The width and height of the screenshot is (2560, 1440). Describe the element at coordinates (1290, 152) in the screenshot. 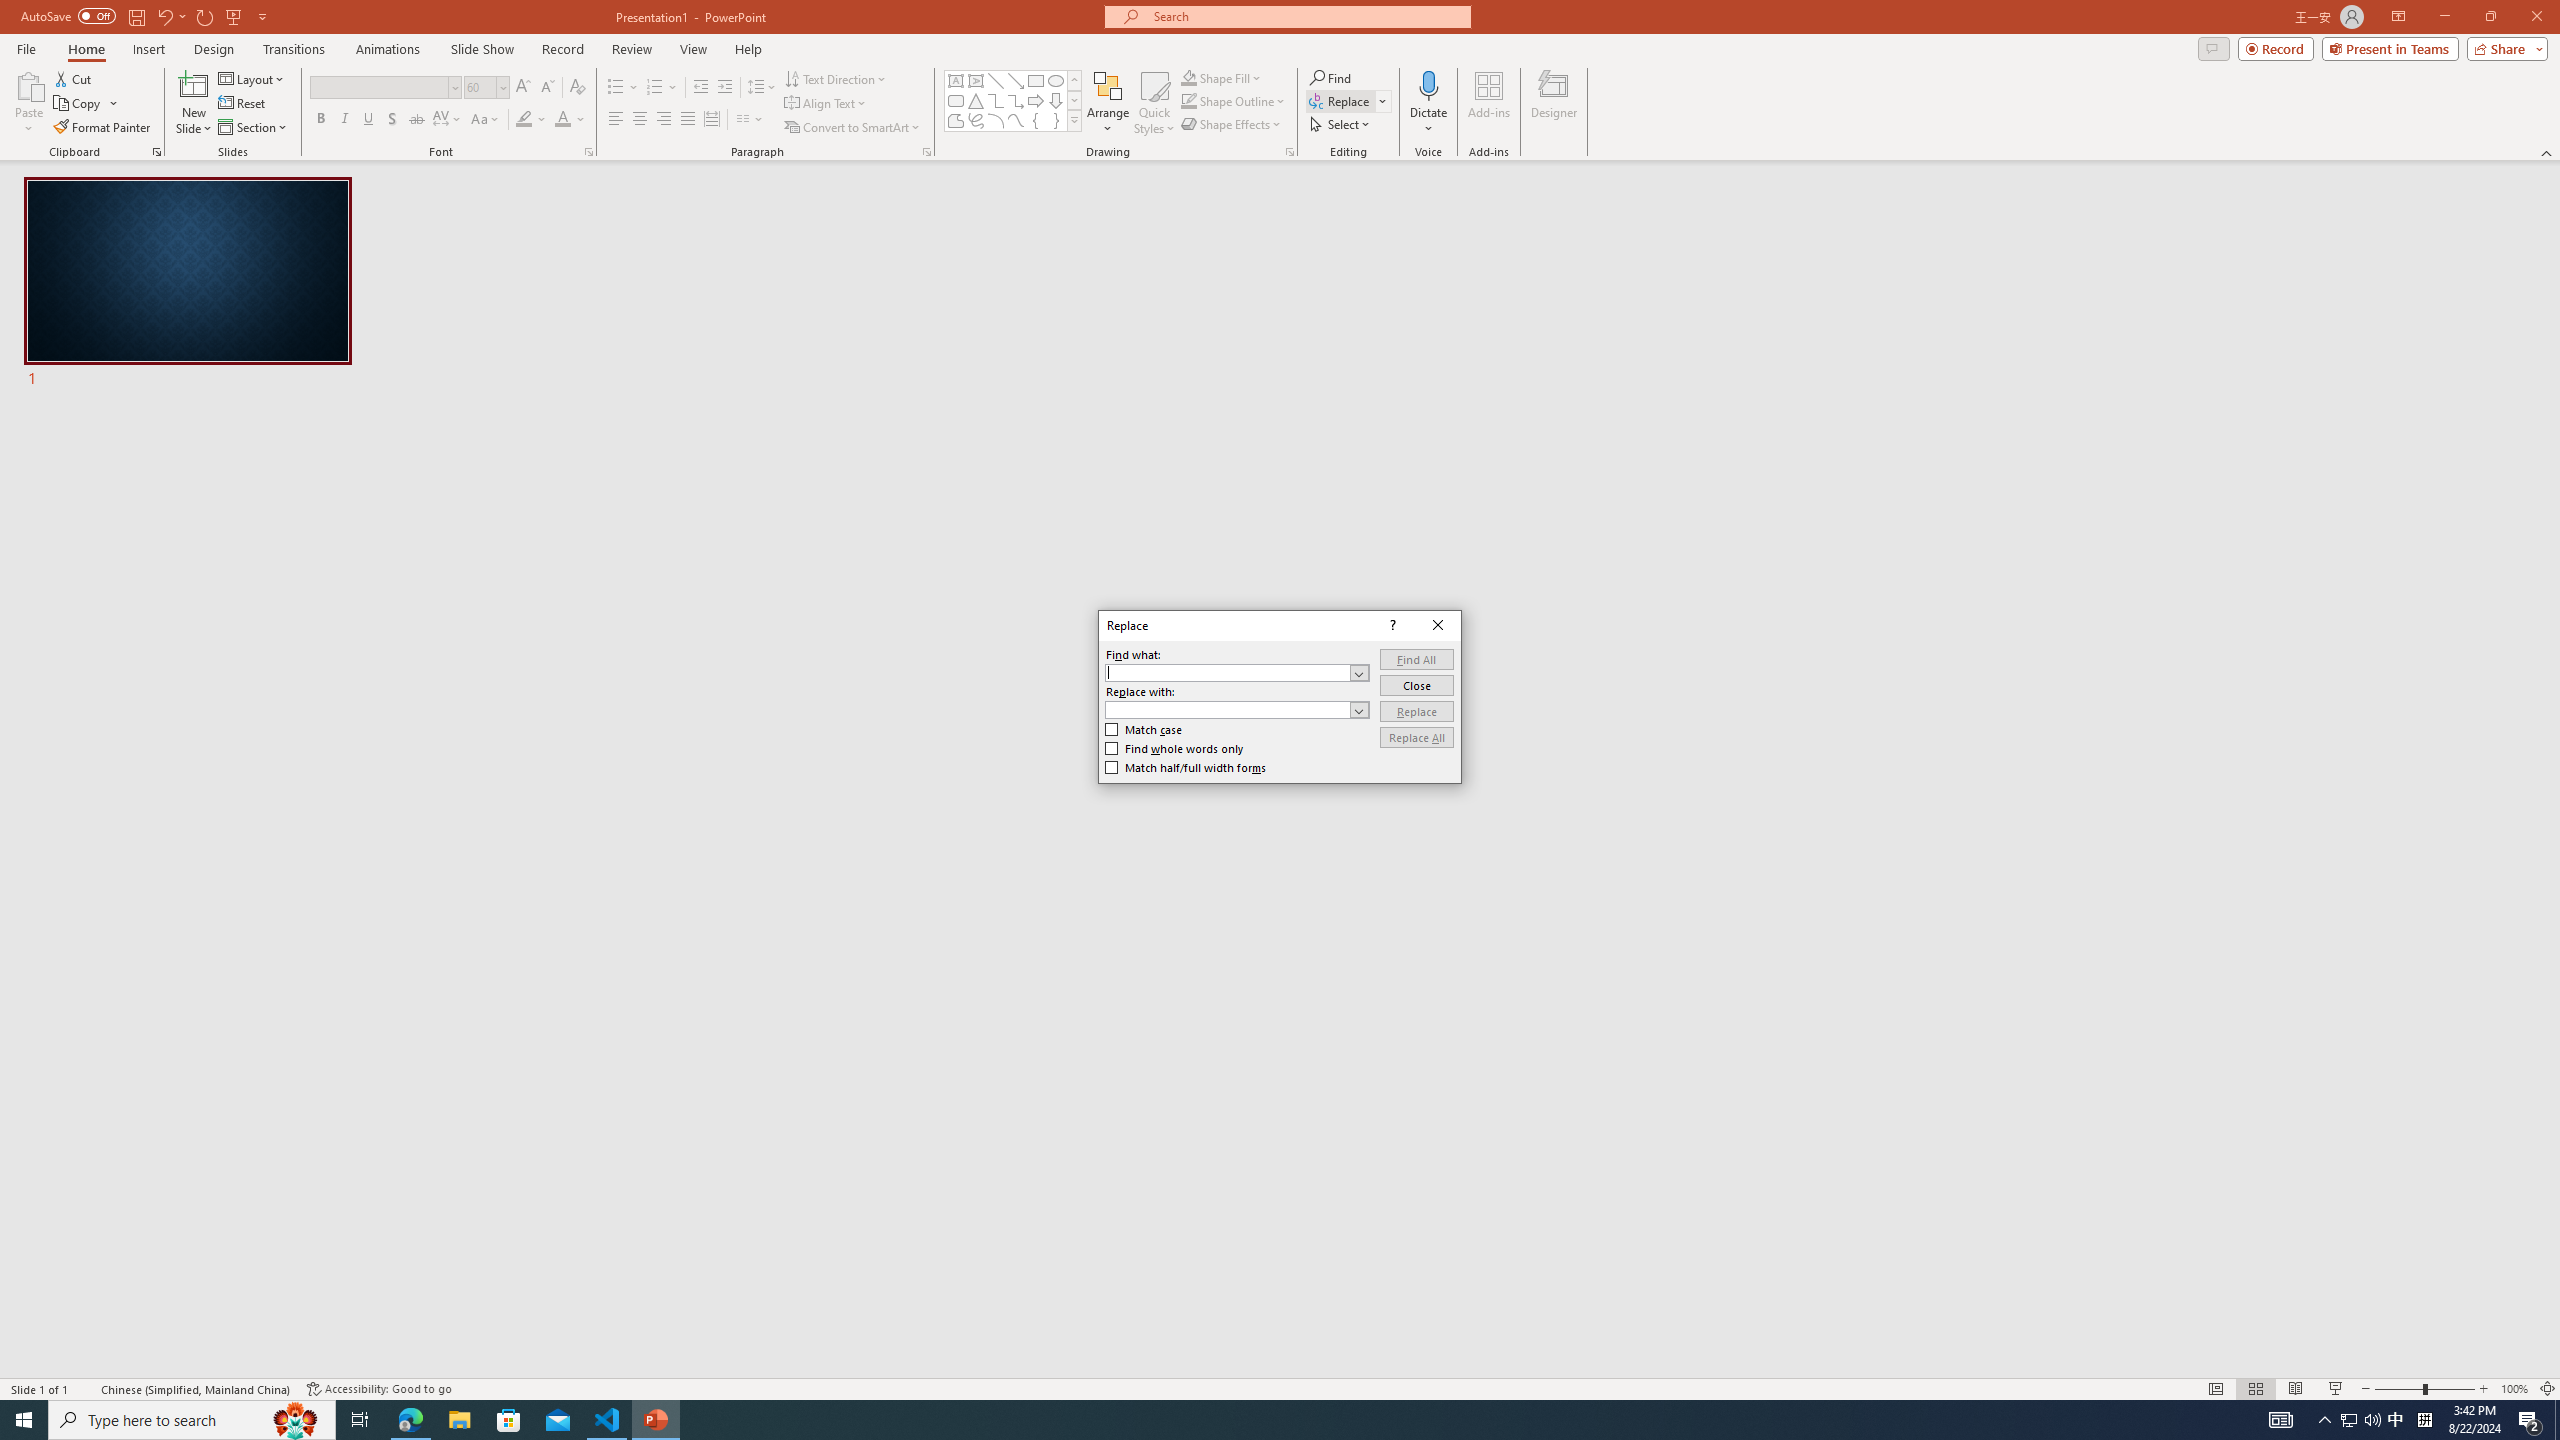

I see `Q2790: 100%` at that location.